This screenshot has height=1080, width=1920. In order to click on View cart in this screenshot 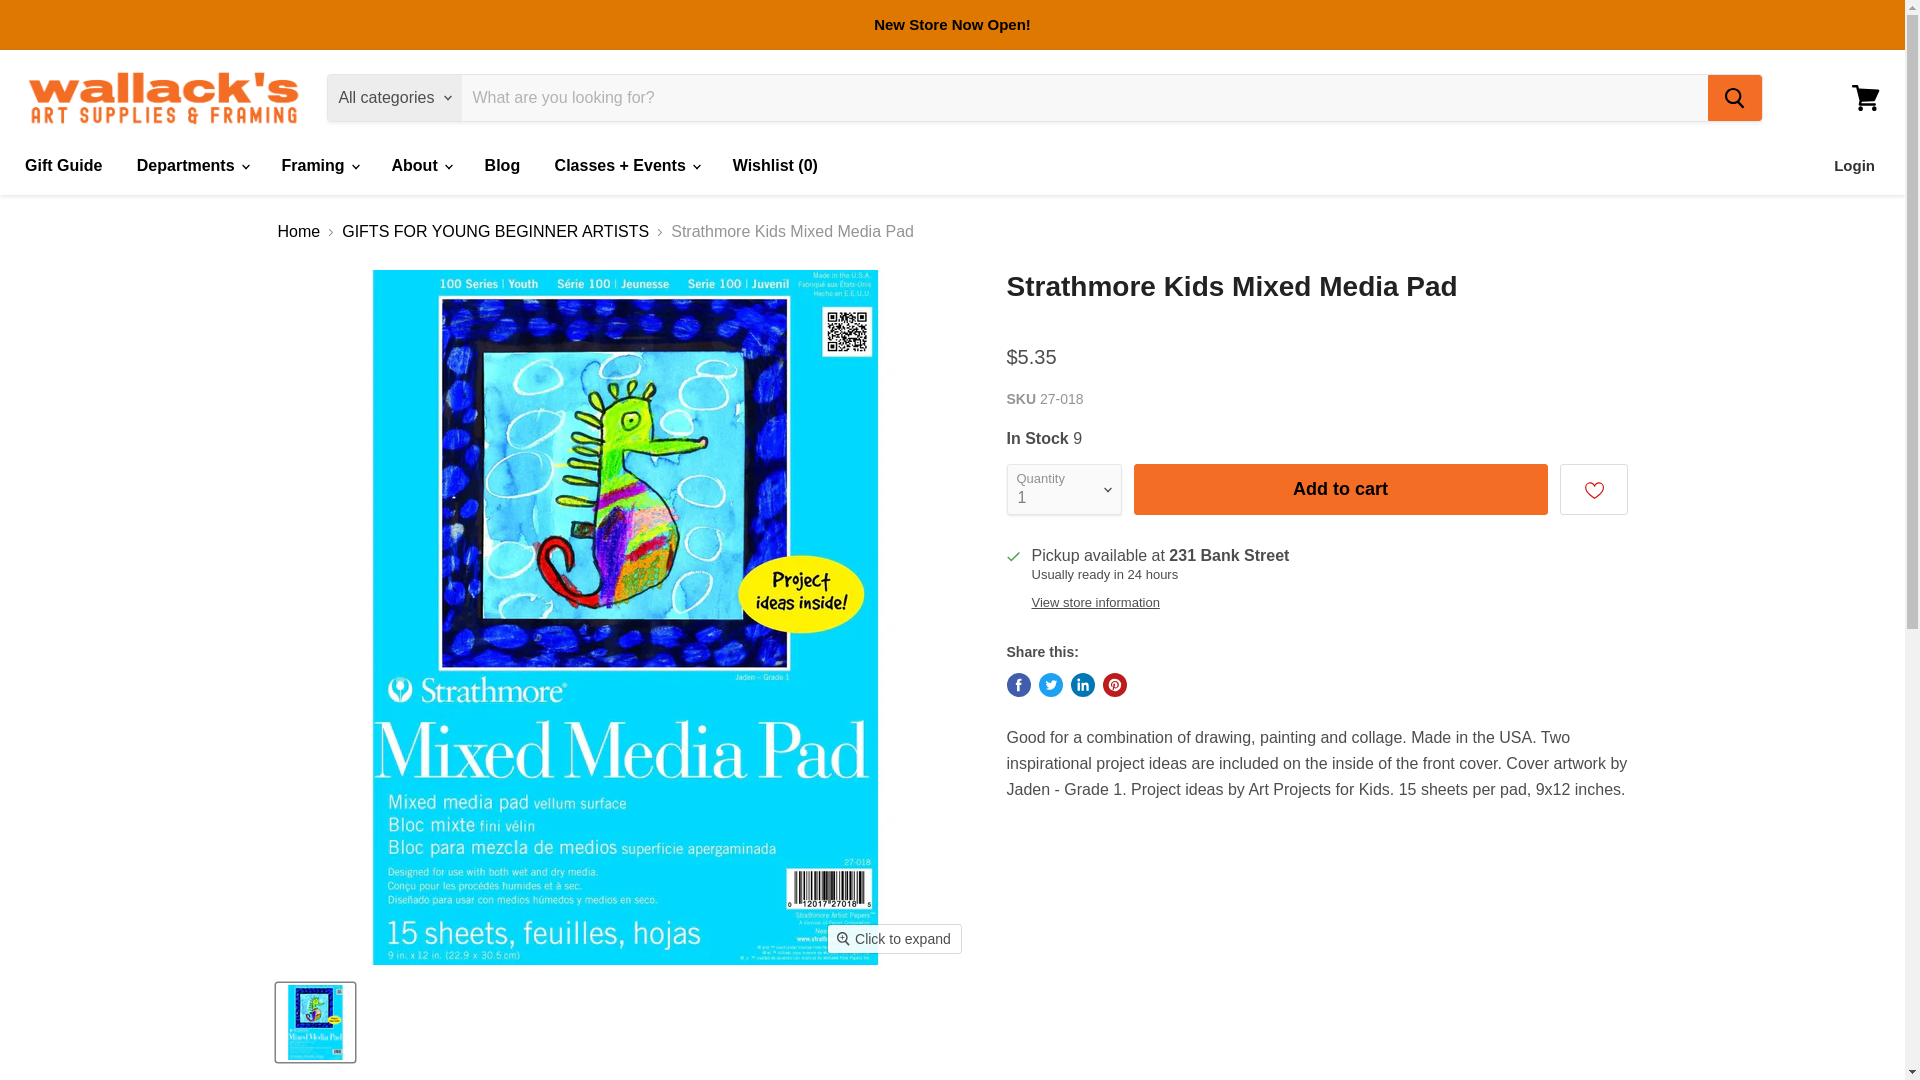, I will do `click(1865, 97)`.